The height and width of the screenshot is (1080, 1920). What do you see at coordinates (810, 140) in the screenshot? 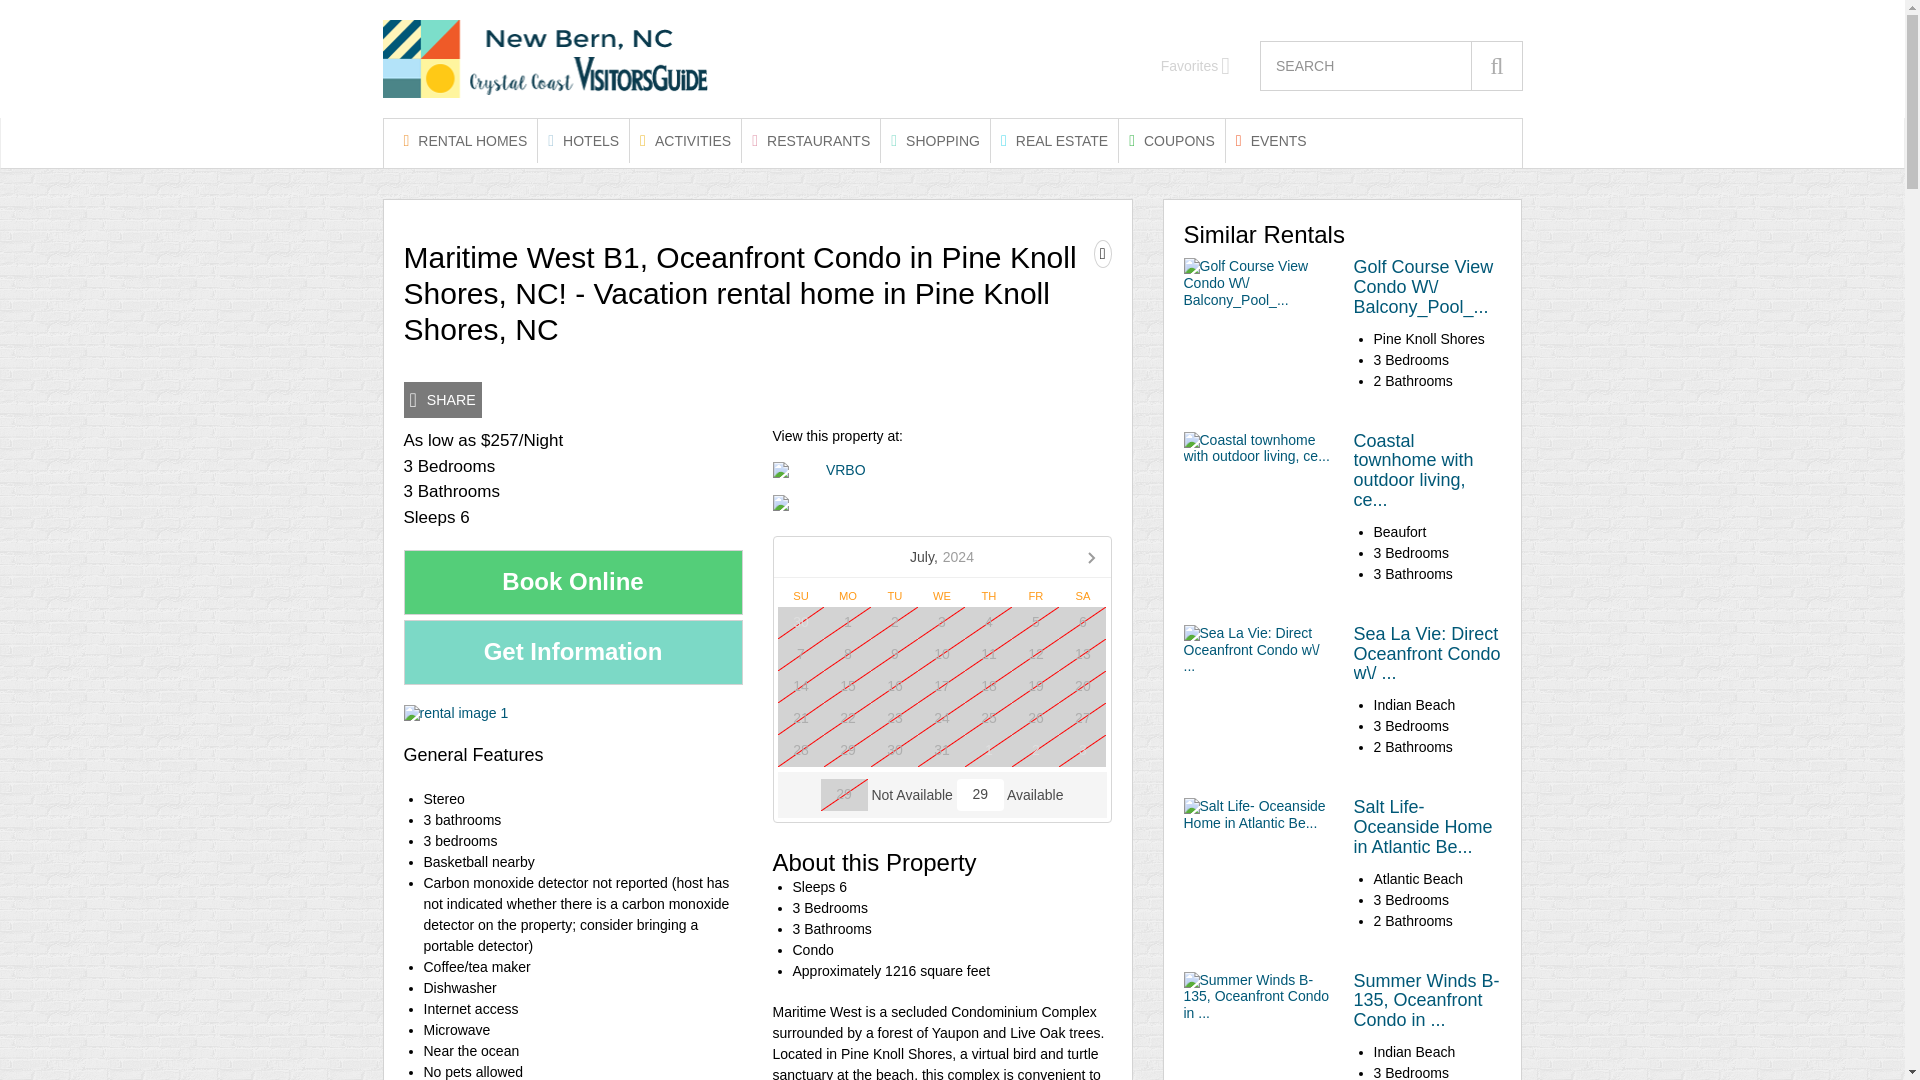
I see `RESTAURANTS` at bounding box center [810, 140].